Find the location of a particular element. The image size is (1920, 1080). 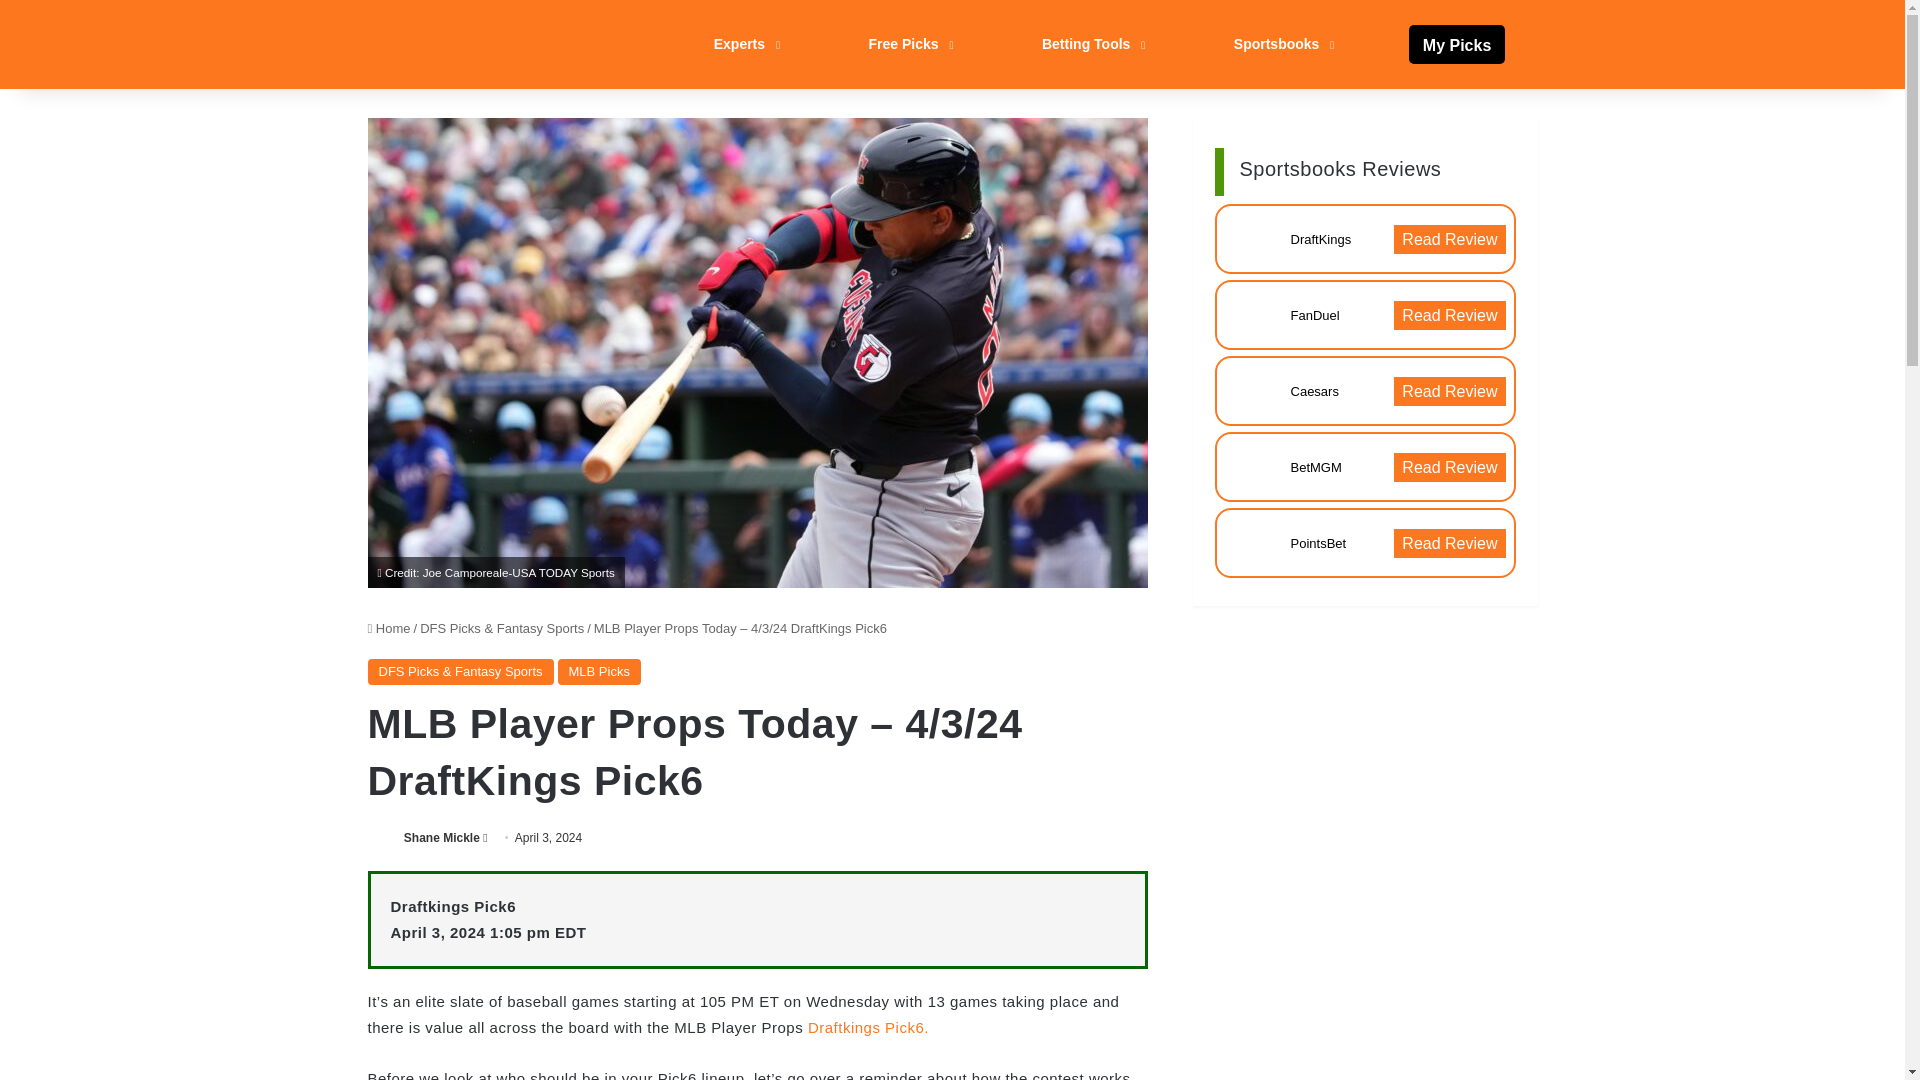

Experts is located at coordinates (744, 44).